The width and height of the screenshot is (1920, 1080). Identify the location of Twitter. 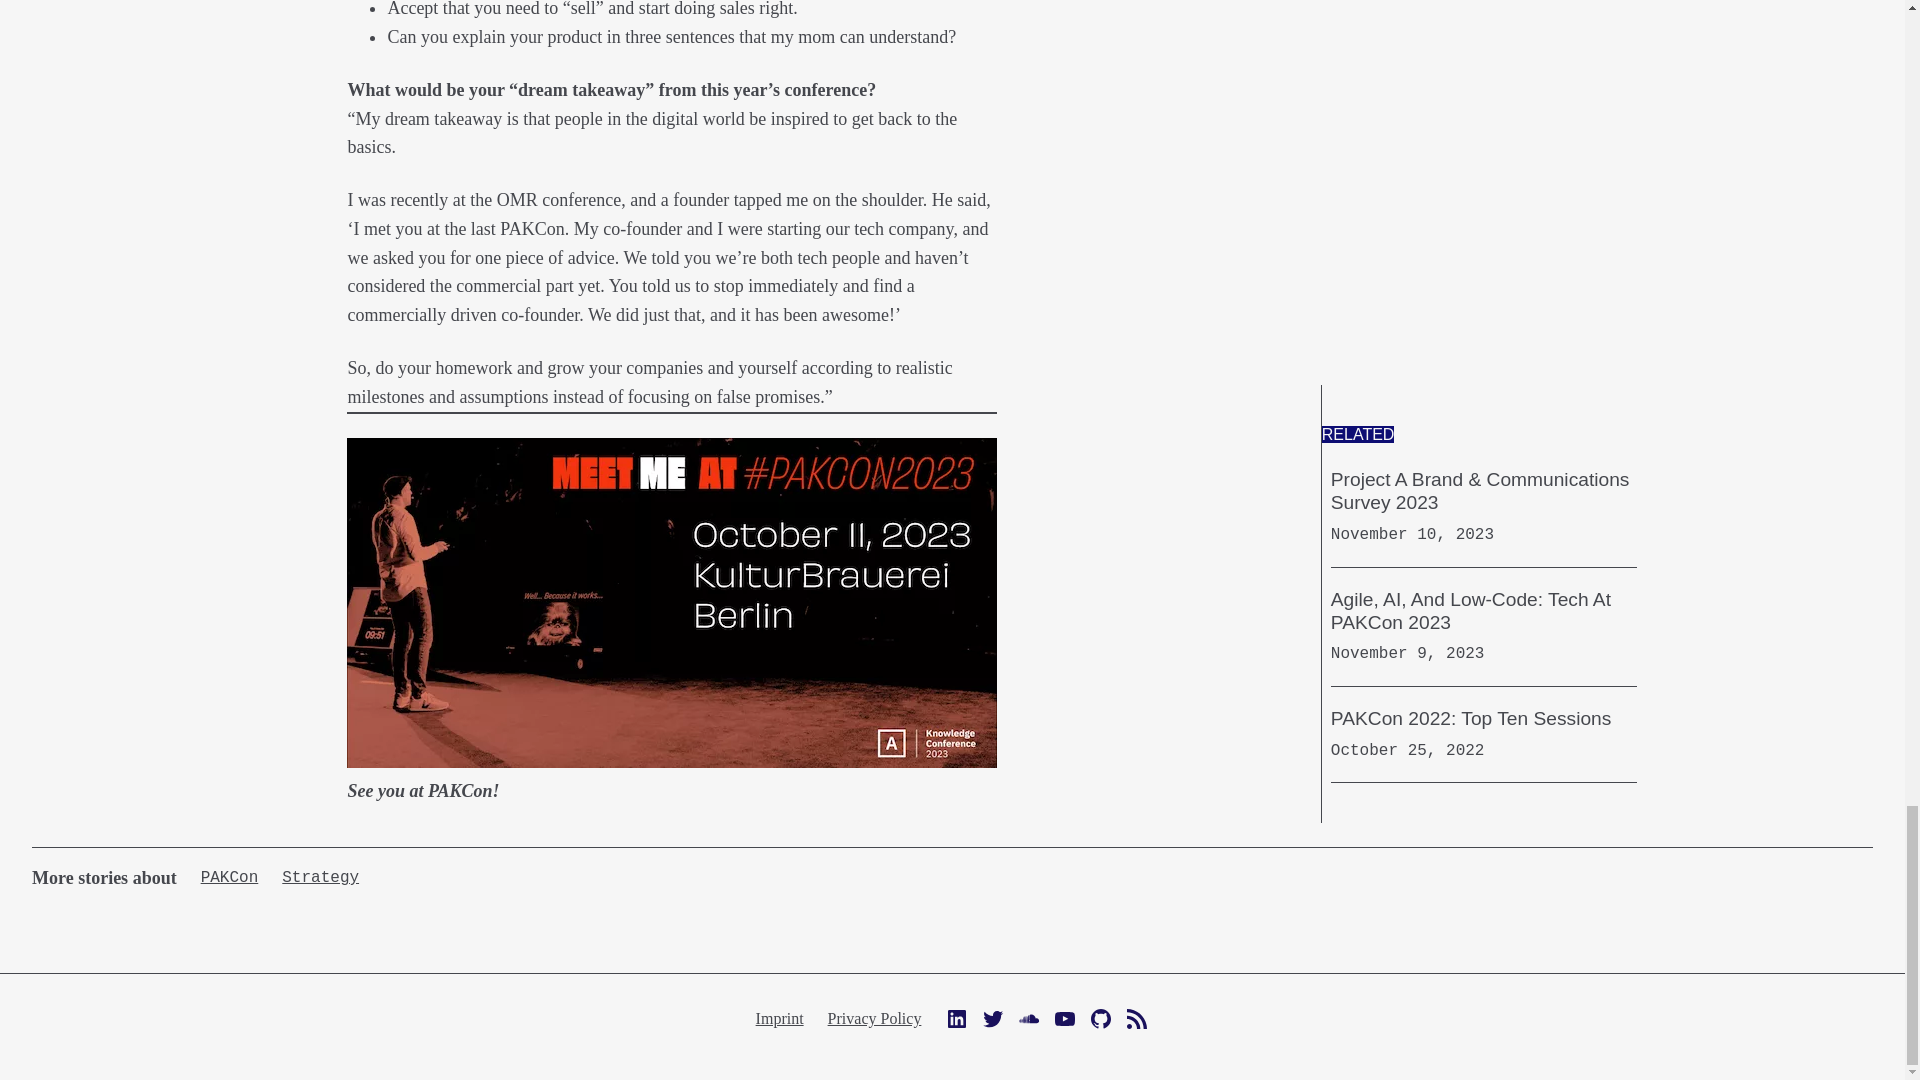
(992, 1018).